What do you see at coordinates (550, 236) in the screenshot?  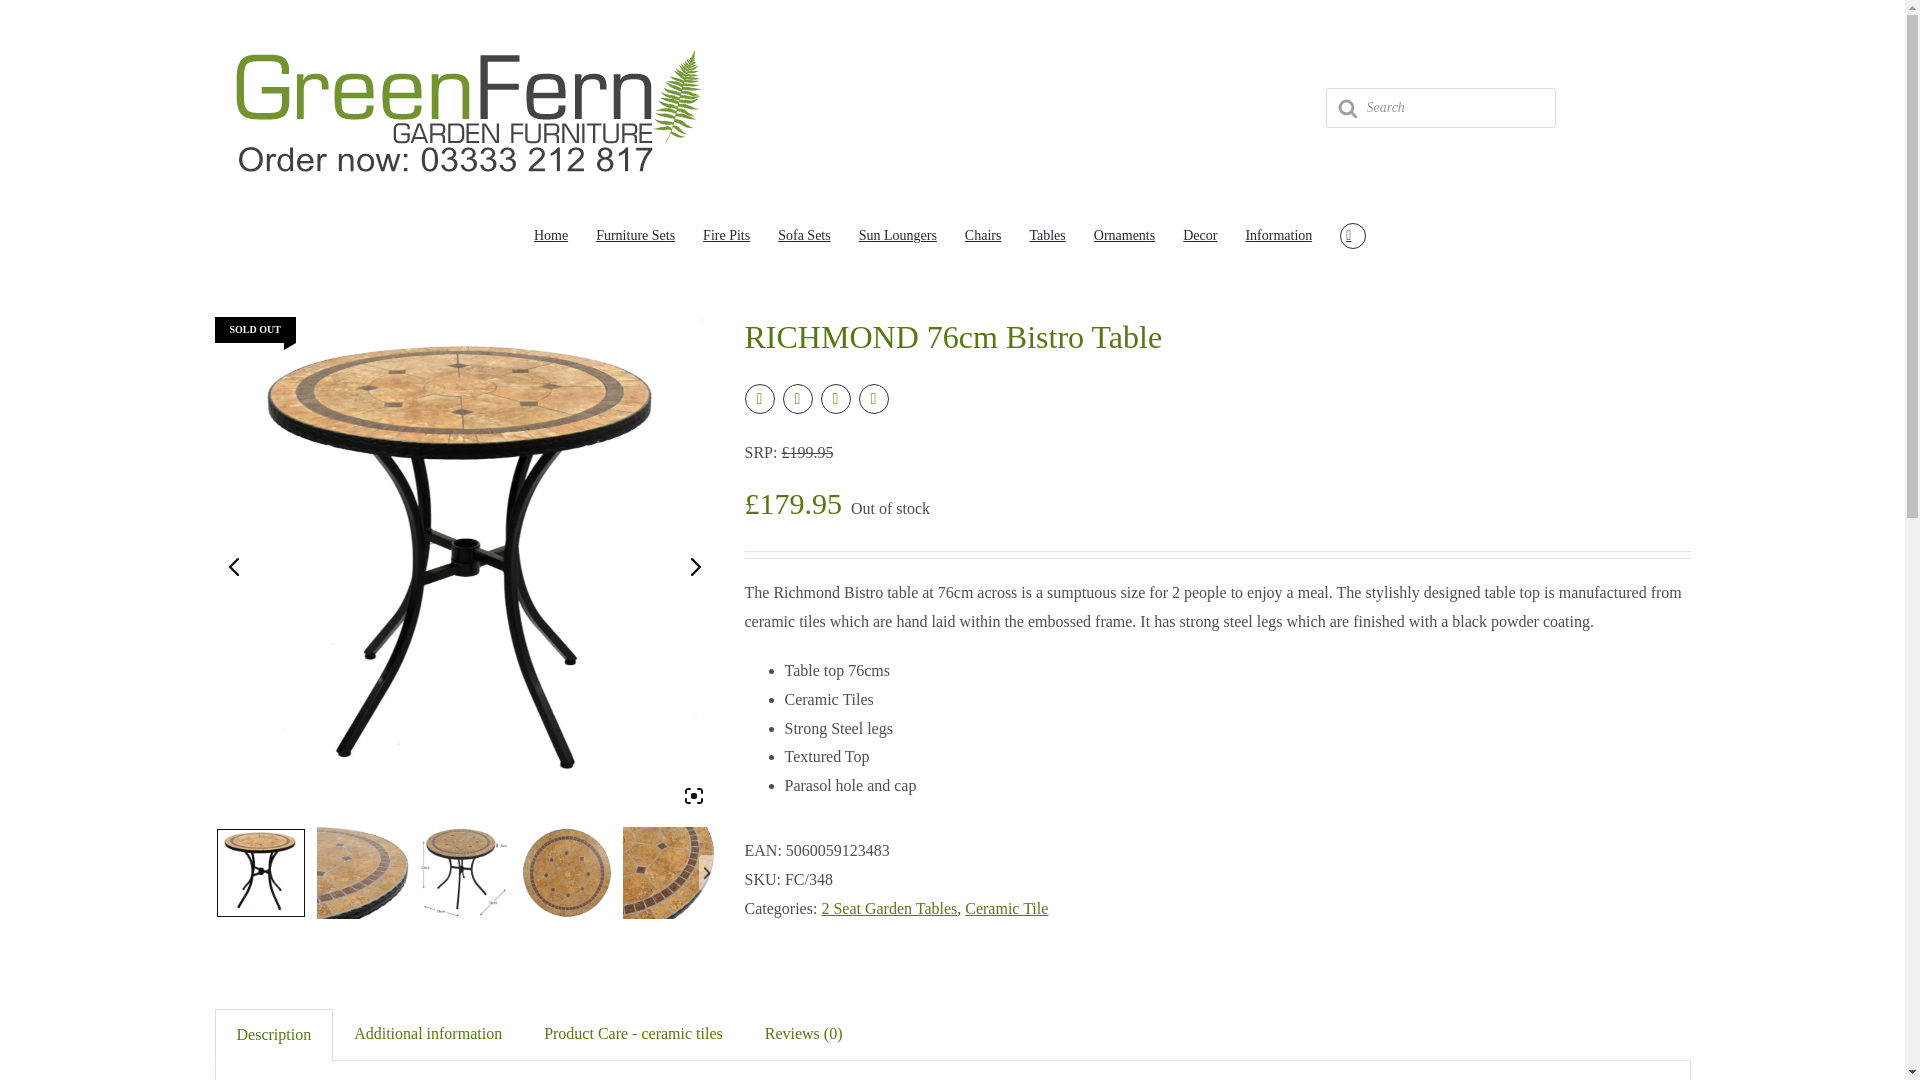 I see `GreenFern Garden Furniture Home Page` at bounding box center [550, 236].